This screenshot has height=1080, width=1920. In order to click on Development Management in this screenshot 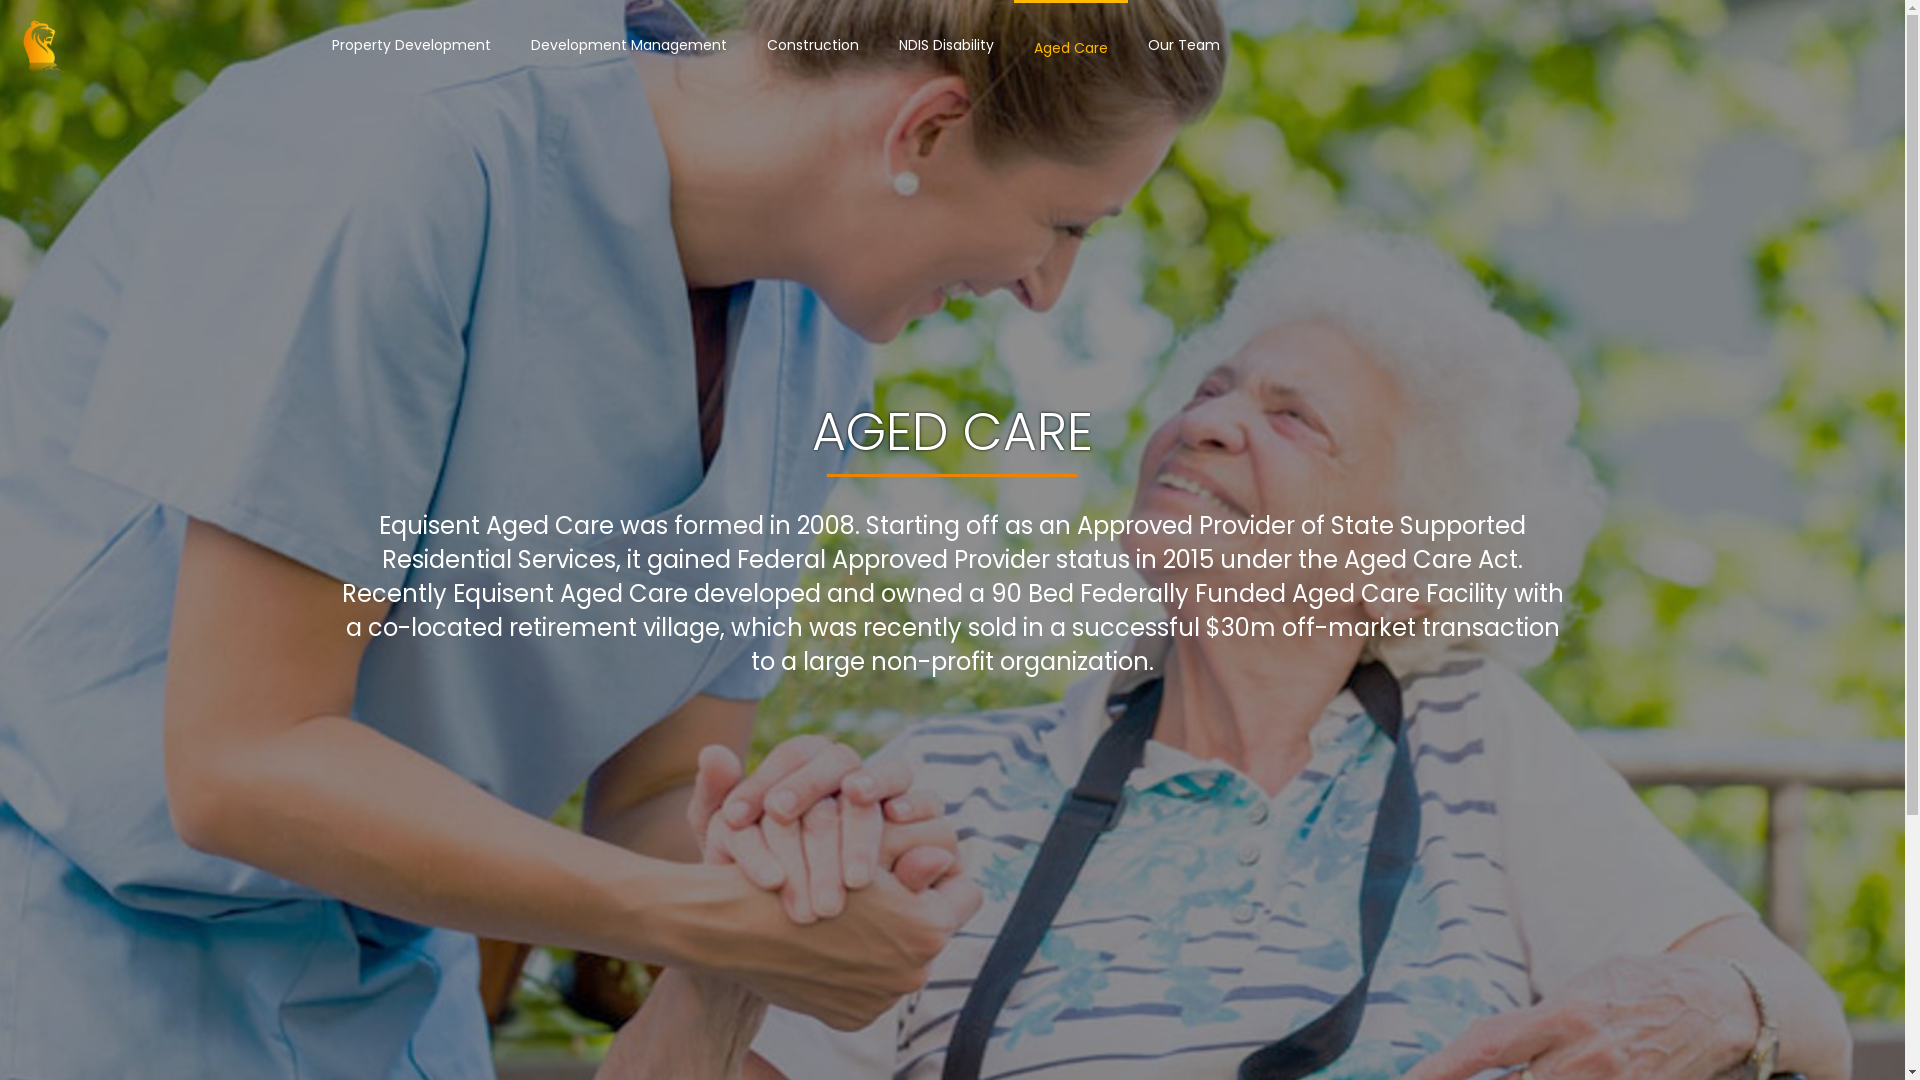, I will do `click(629, 45)`.